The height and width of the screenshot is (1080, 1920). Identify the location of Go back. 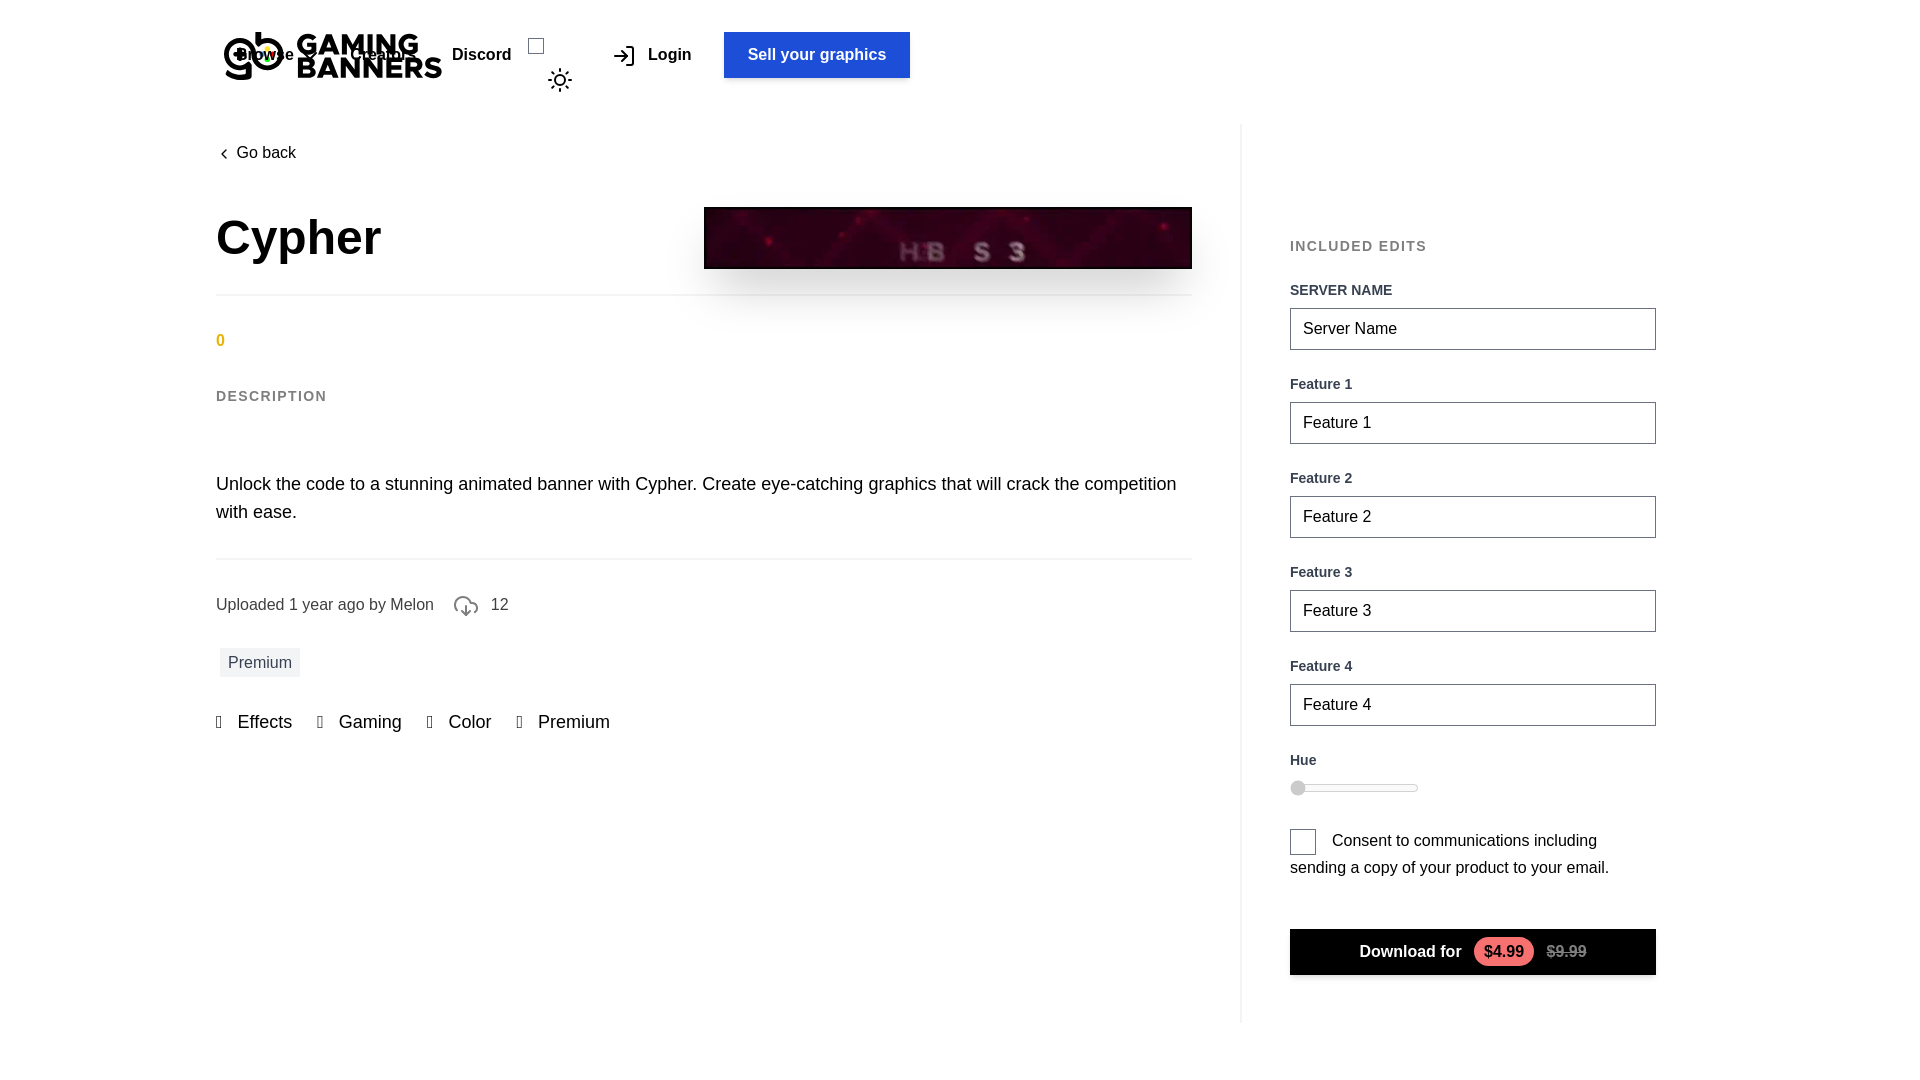
(704, 153).